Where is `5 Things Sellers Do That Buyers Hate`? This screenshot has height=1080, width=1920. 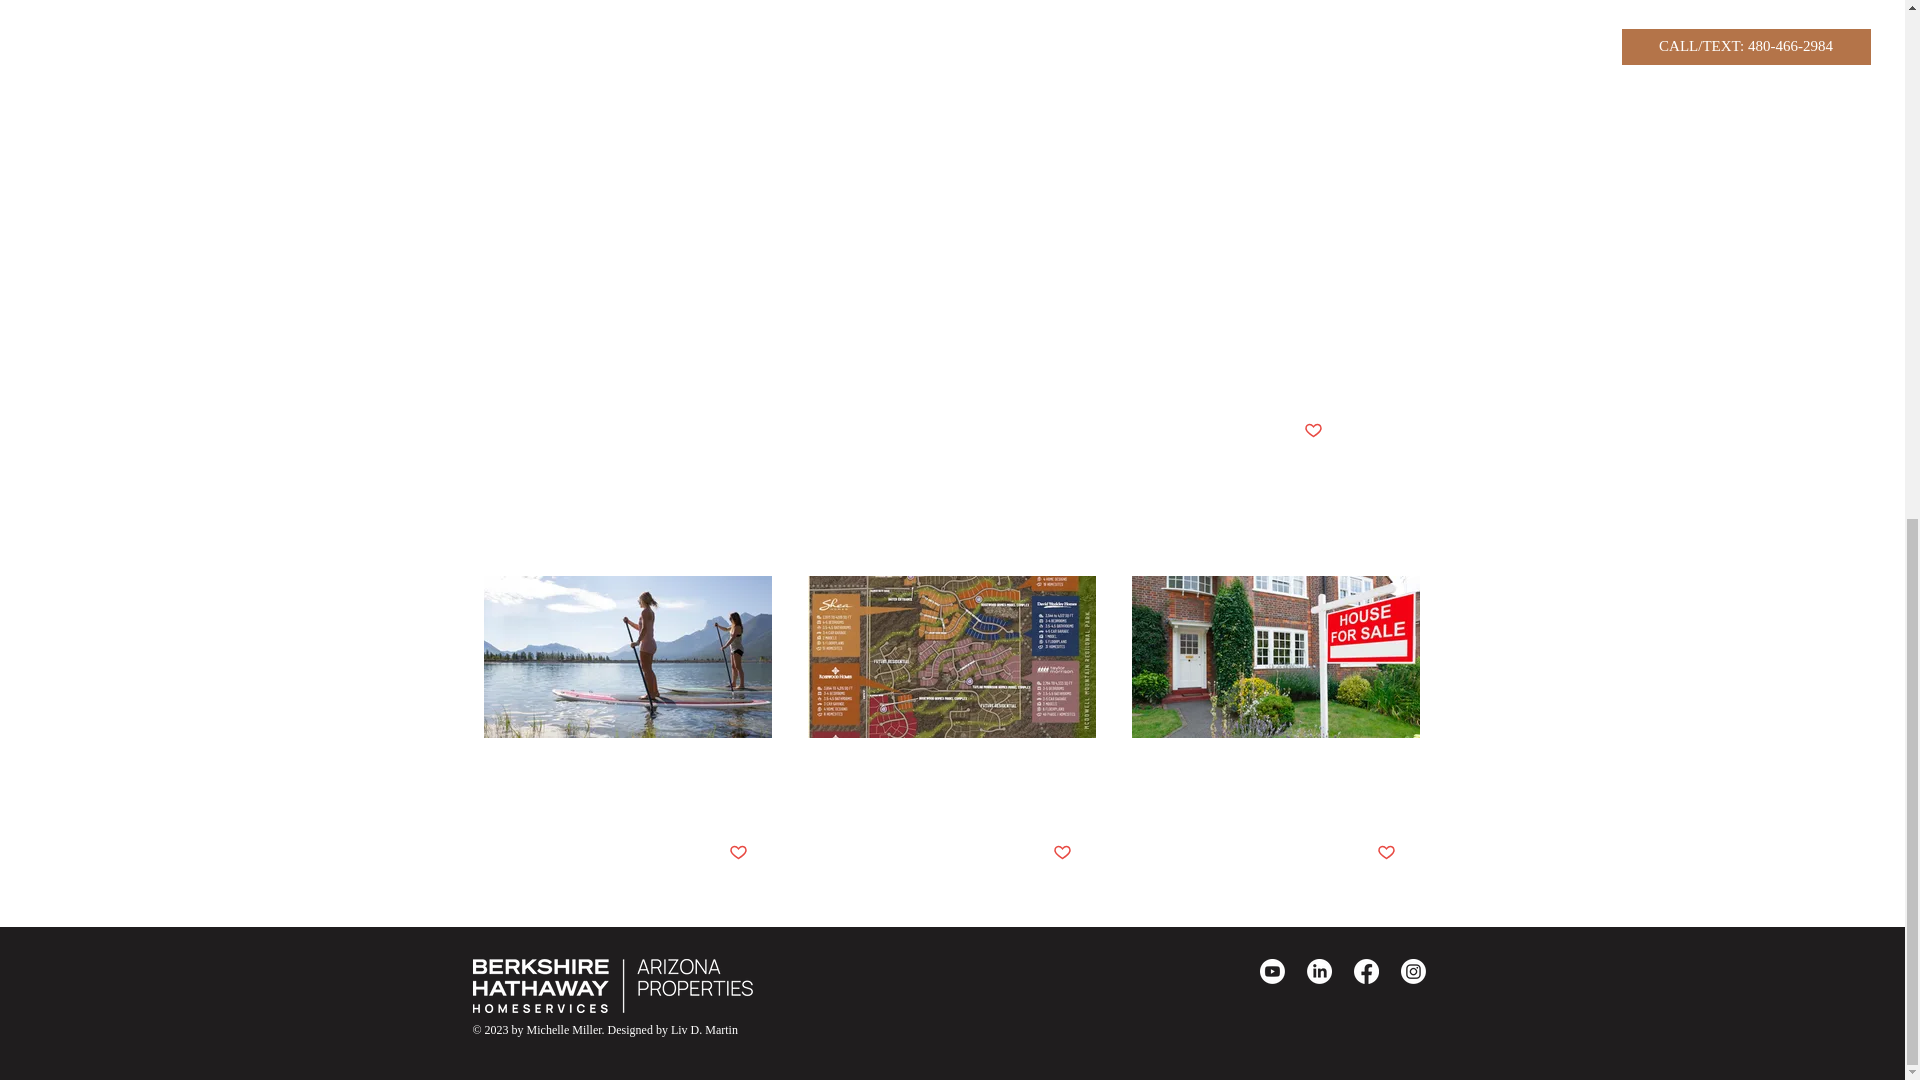
5 Things Sellers Do That Buyers Hate is located at coordinates (1275, 782).